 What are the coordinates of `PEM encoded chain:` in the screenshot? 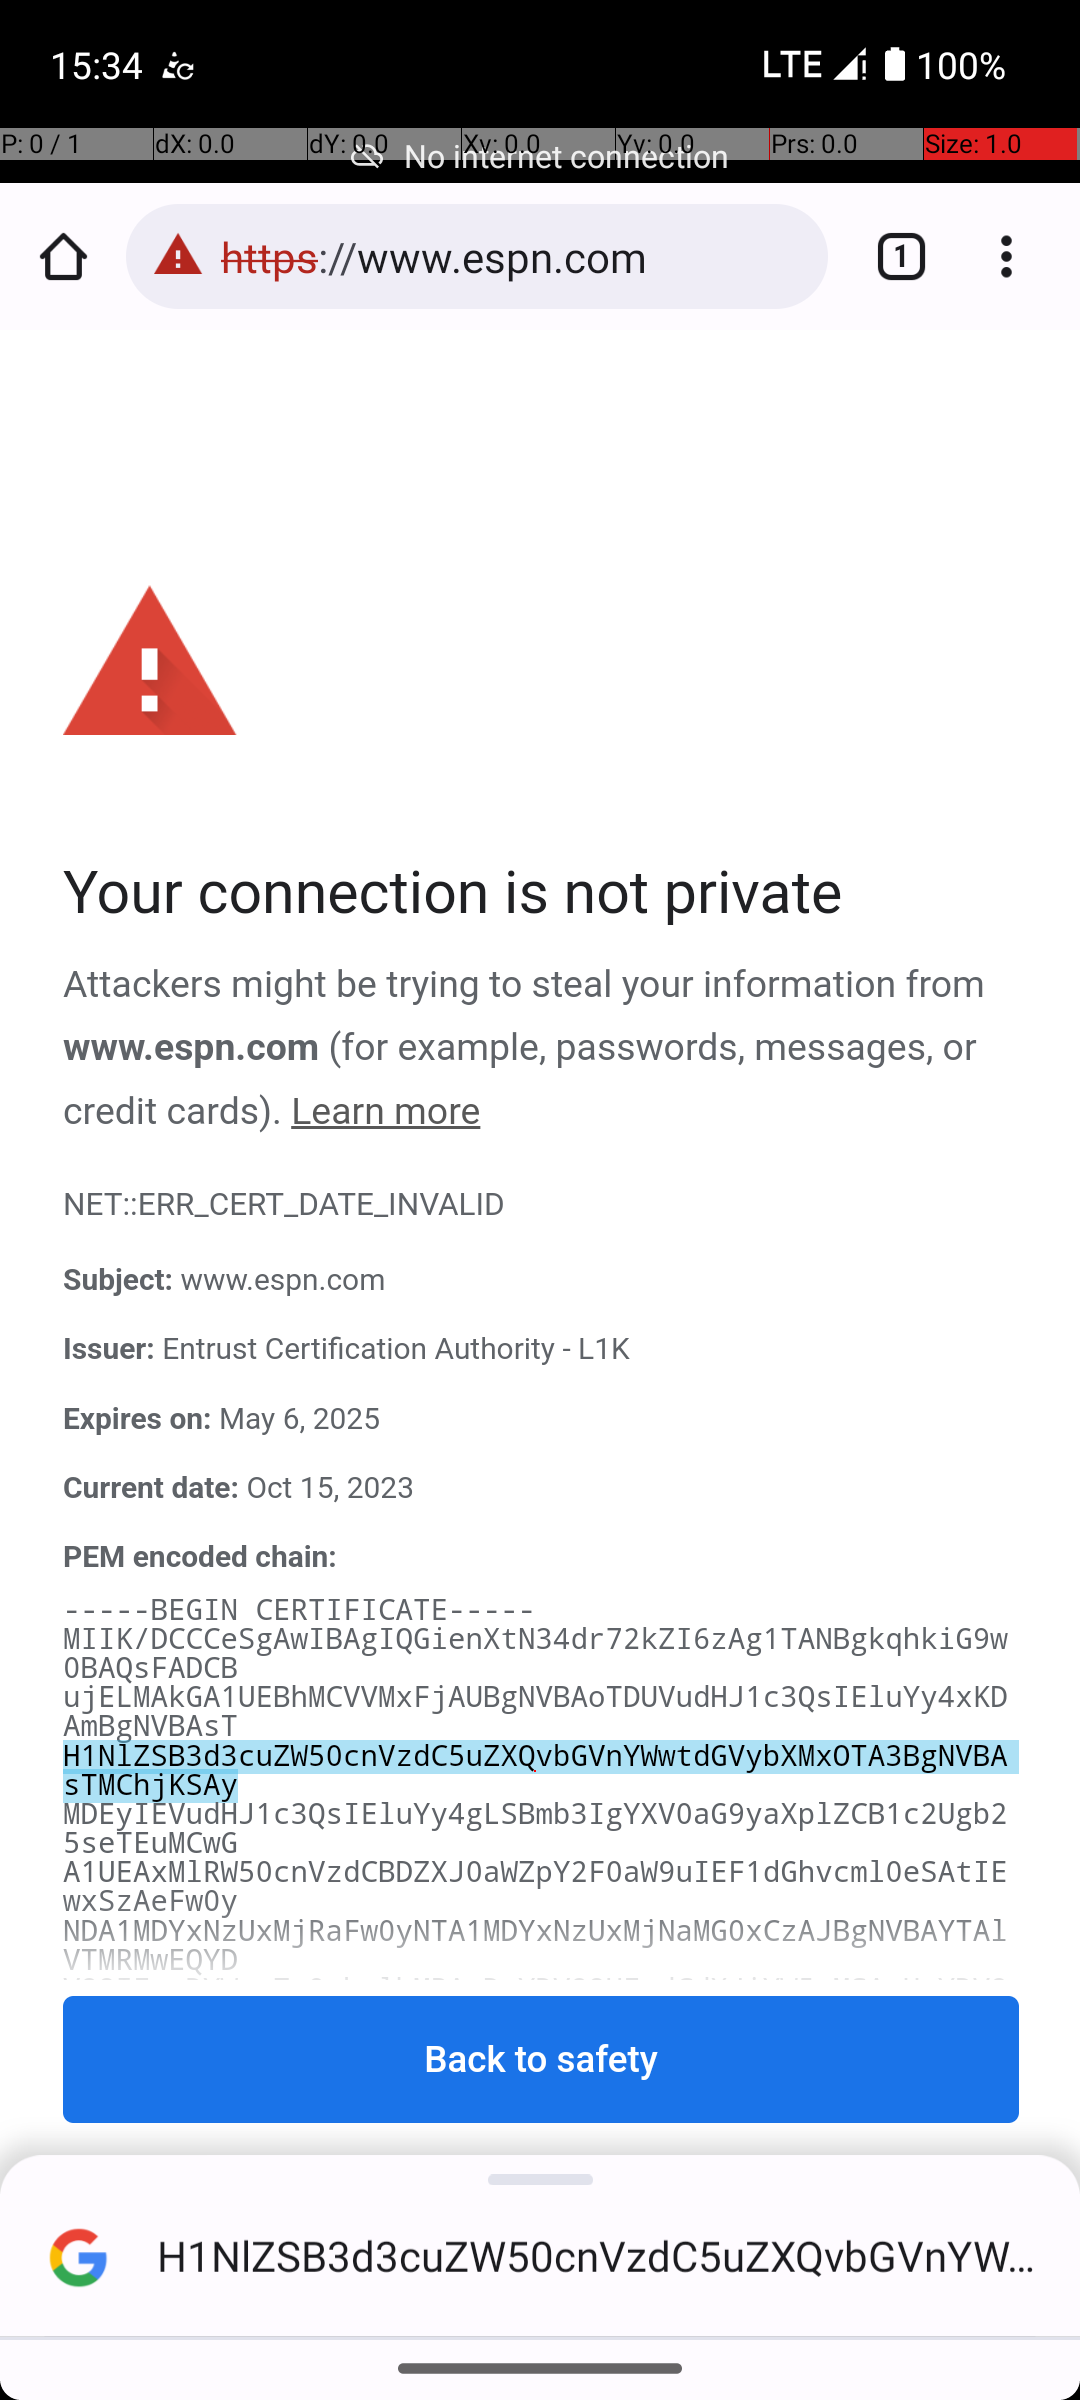 It's located at (200, 1556).